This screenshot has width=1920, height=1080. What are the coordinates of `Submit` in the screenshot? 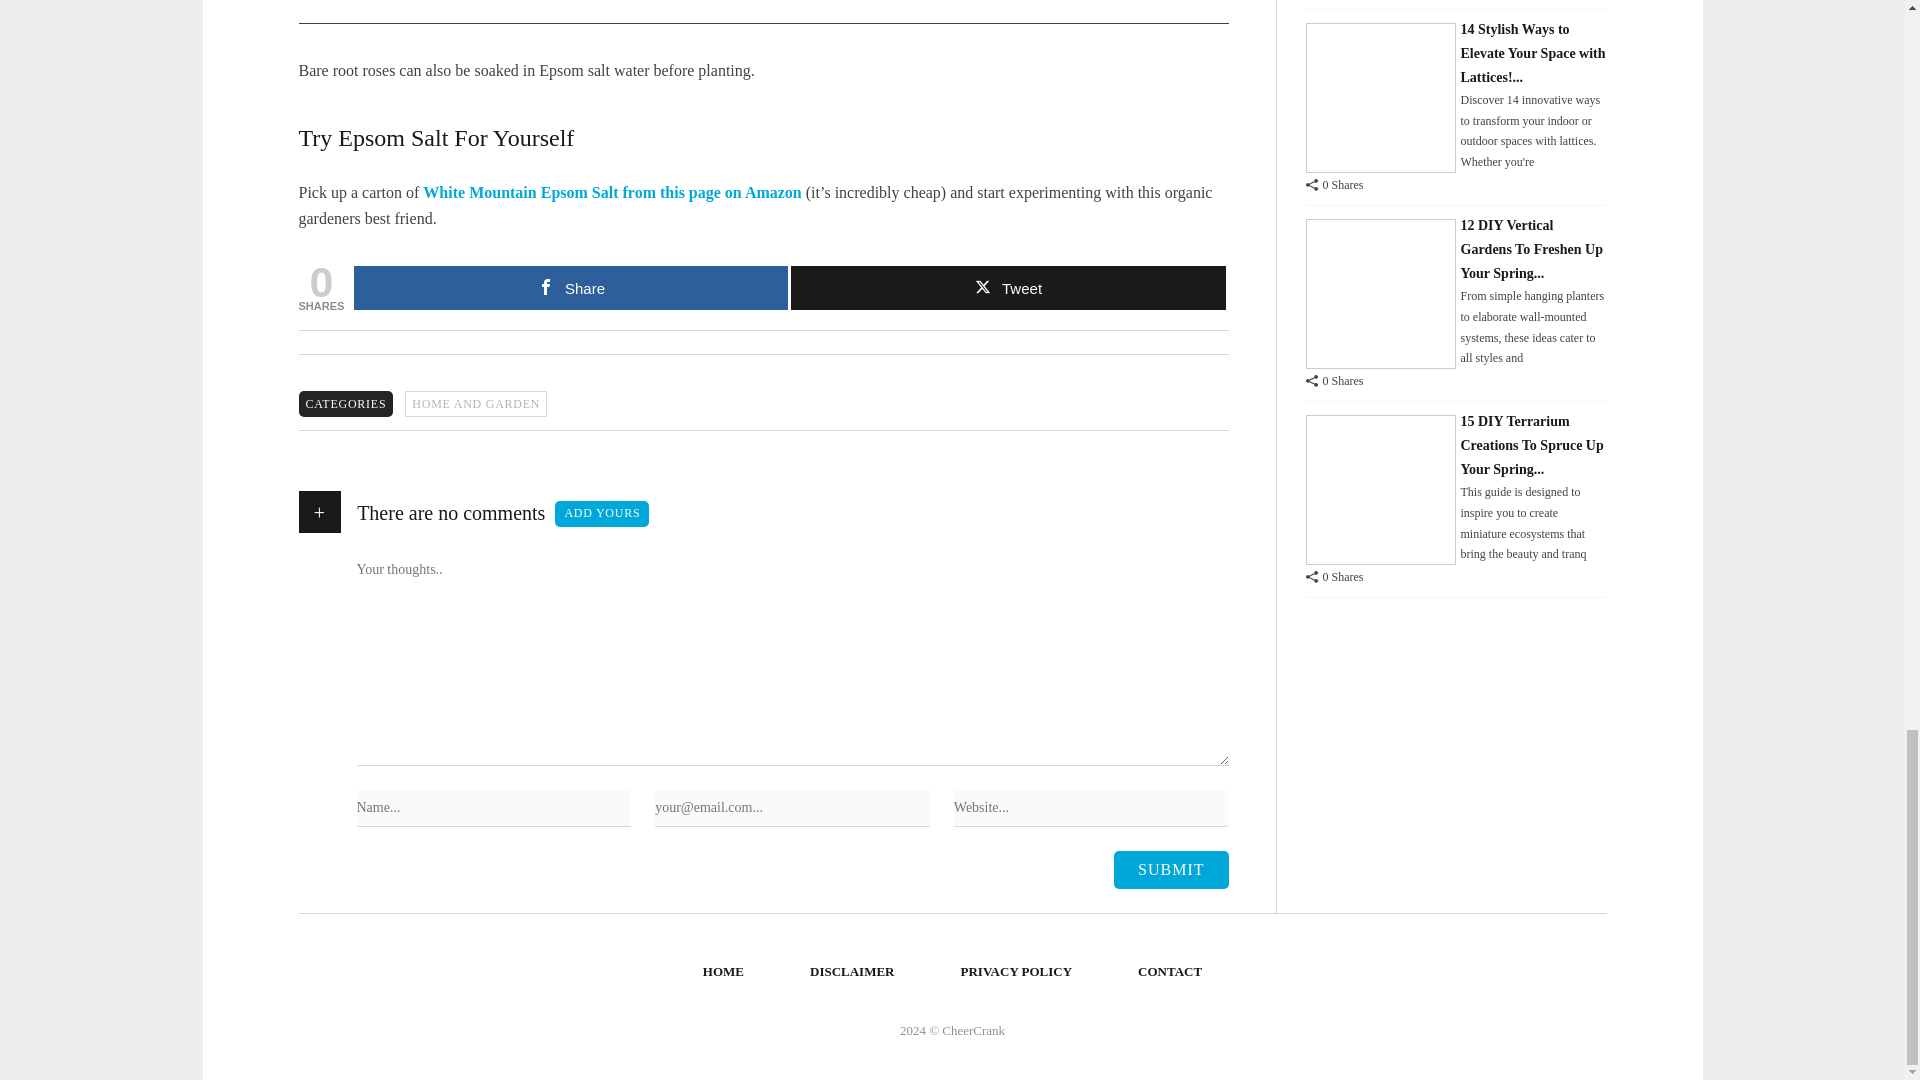 It's located at (1170, 870).